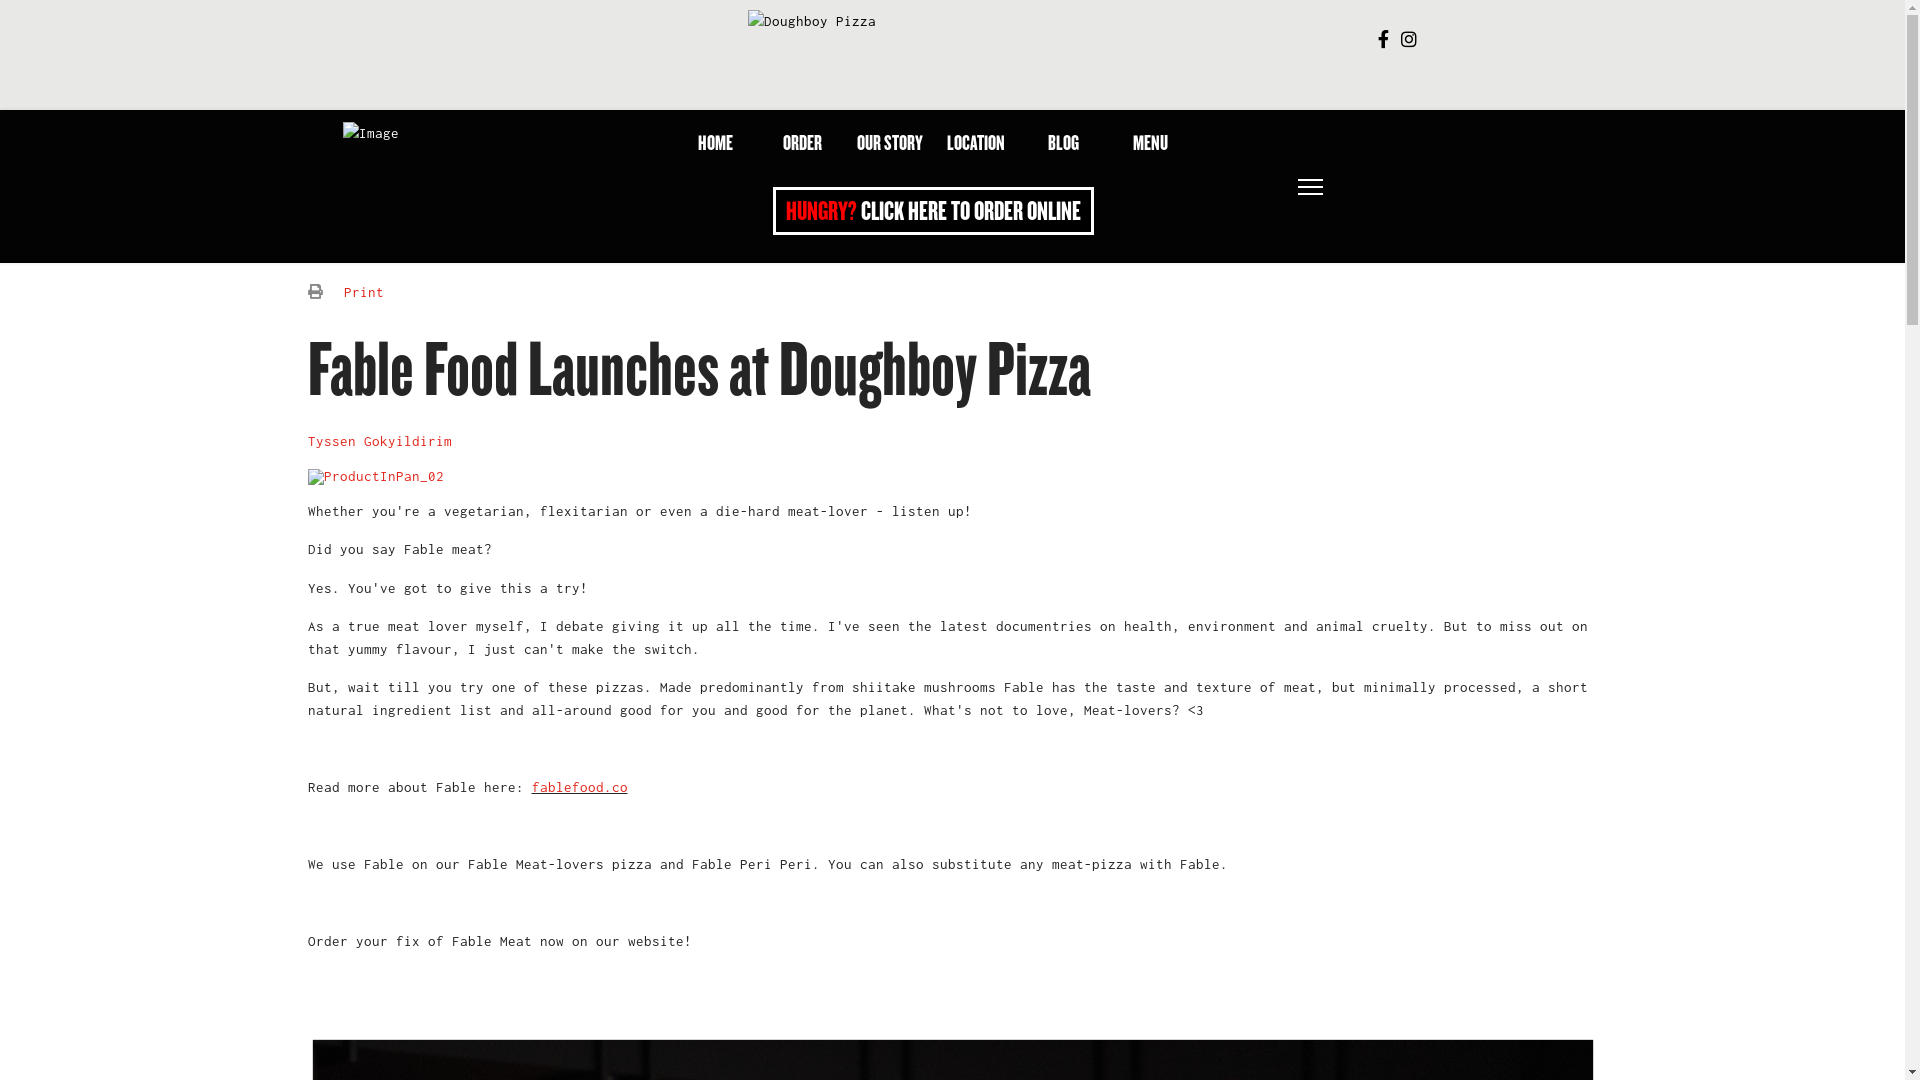  Describe the element at coordinates (716, 145) in the screenshot. I see `HOME` at that location.